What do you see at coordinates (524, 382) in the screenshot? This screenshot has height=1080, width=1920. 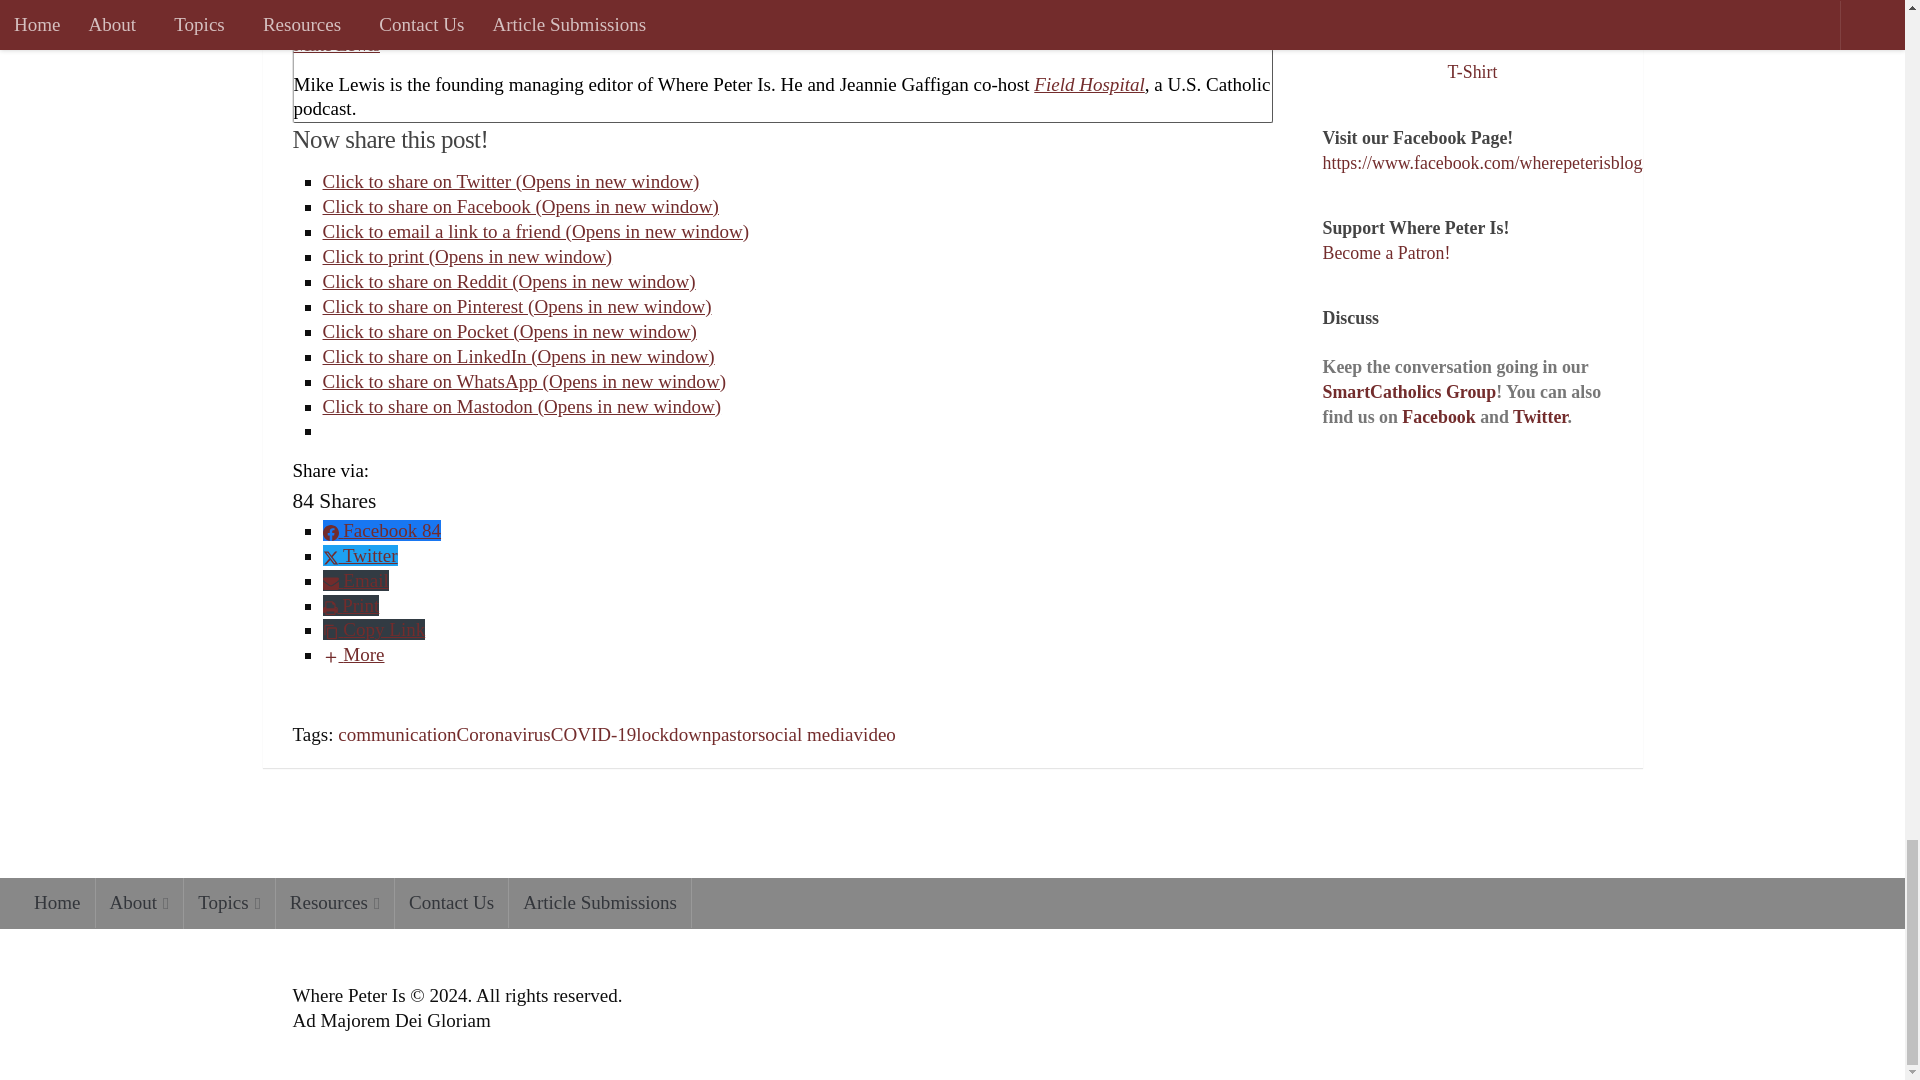 I see `Click to share on WhatsApp` at bounding box center [524, 382].